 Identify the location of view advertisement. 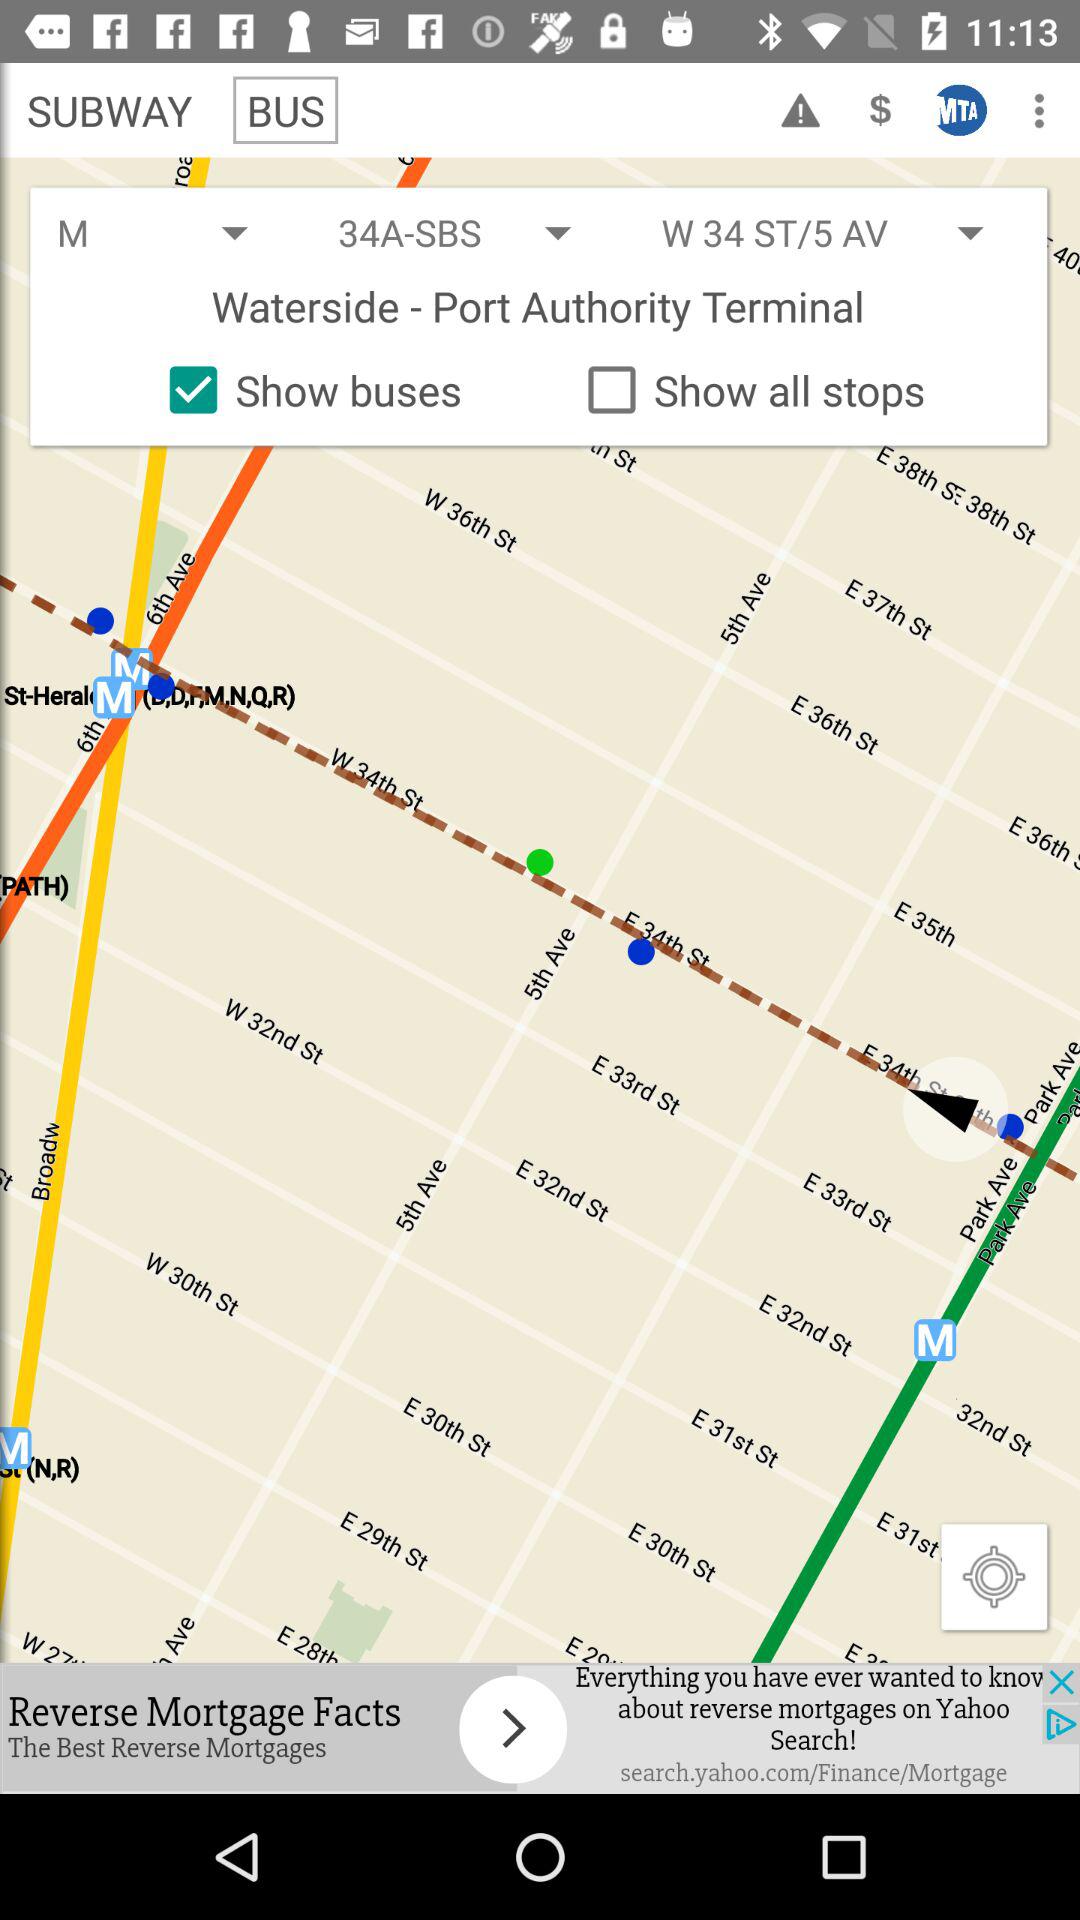
(540, 1728).